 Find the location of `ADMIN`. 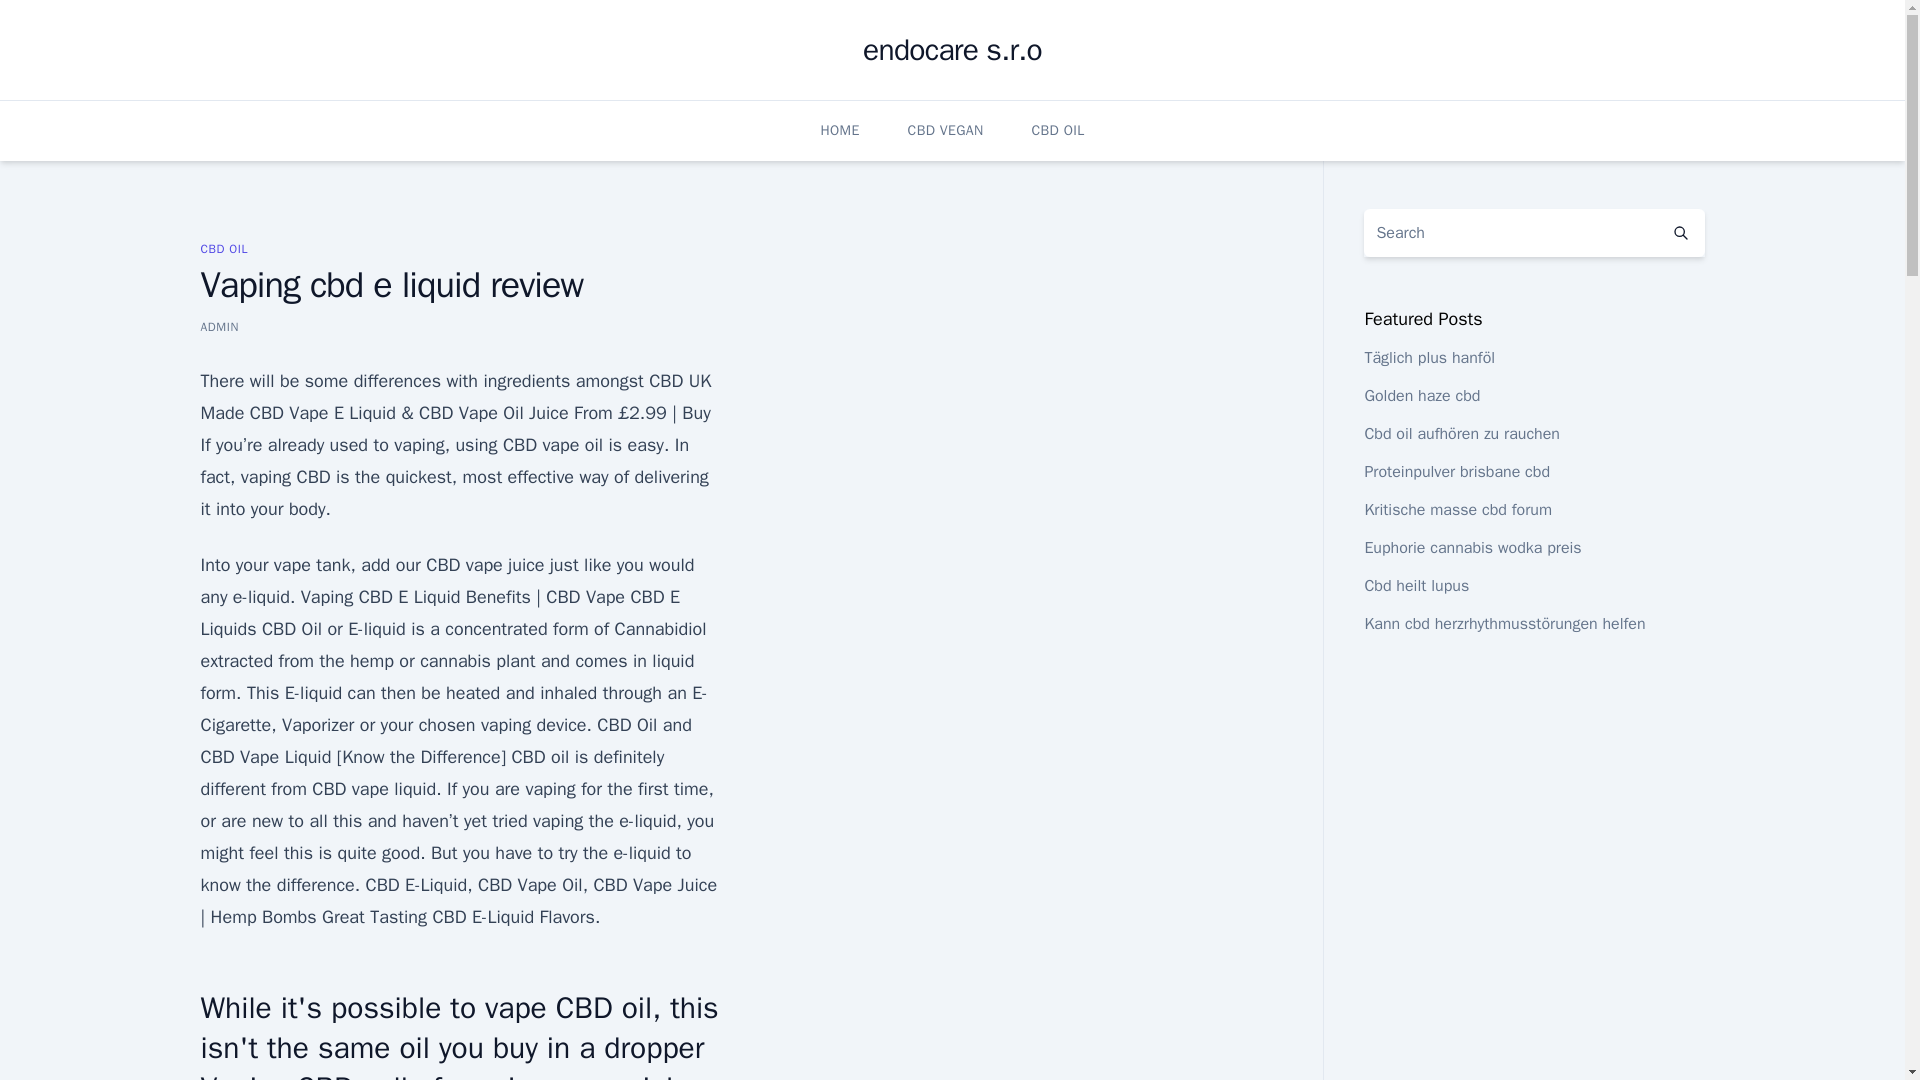

ADMIN is located at coordinates (218, 326).